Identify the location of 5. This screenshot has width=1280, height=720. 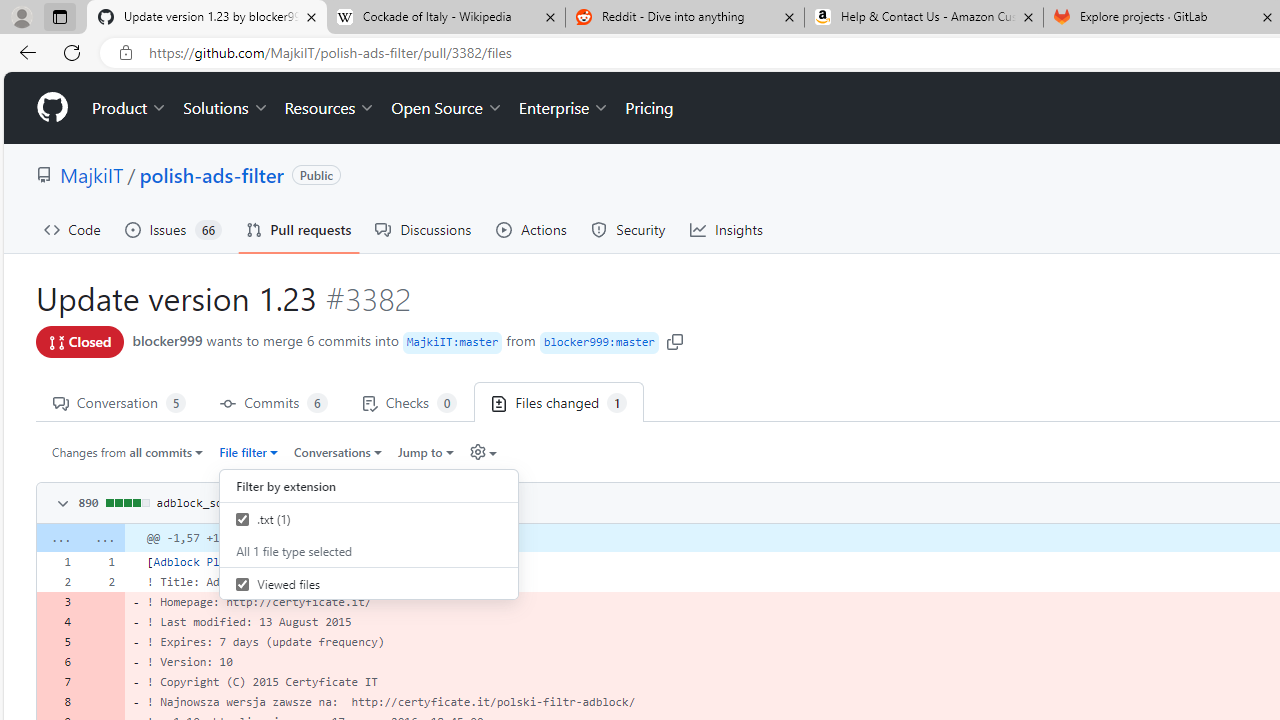
(58, 642).